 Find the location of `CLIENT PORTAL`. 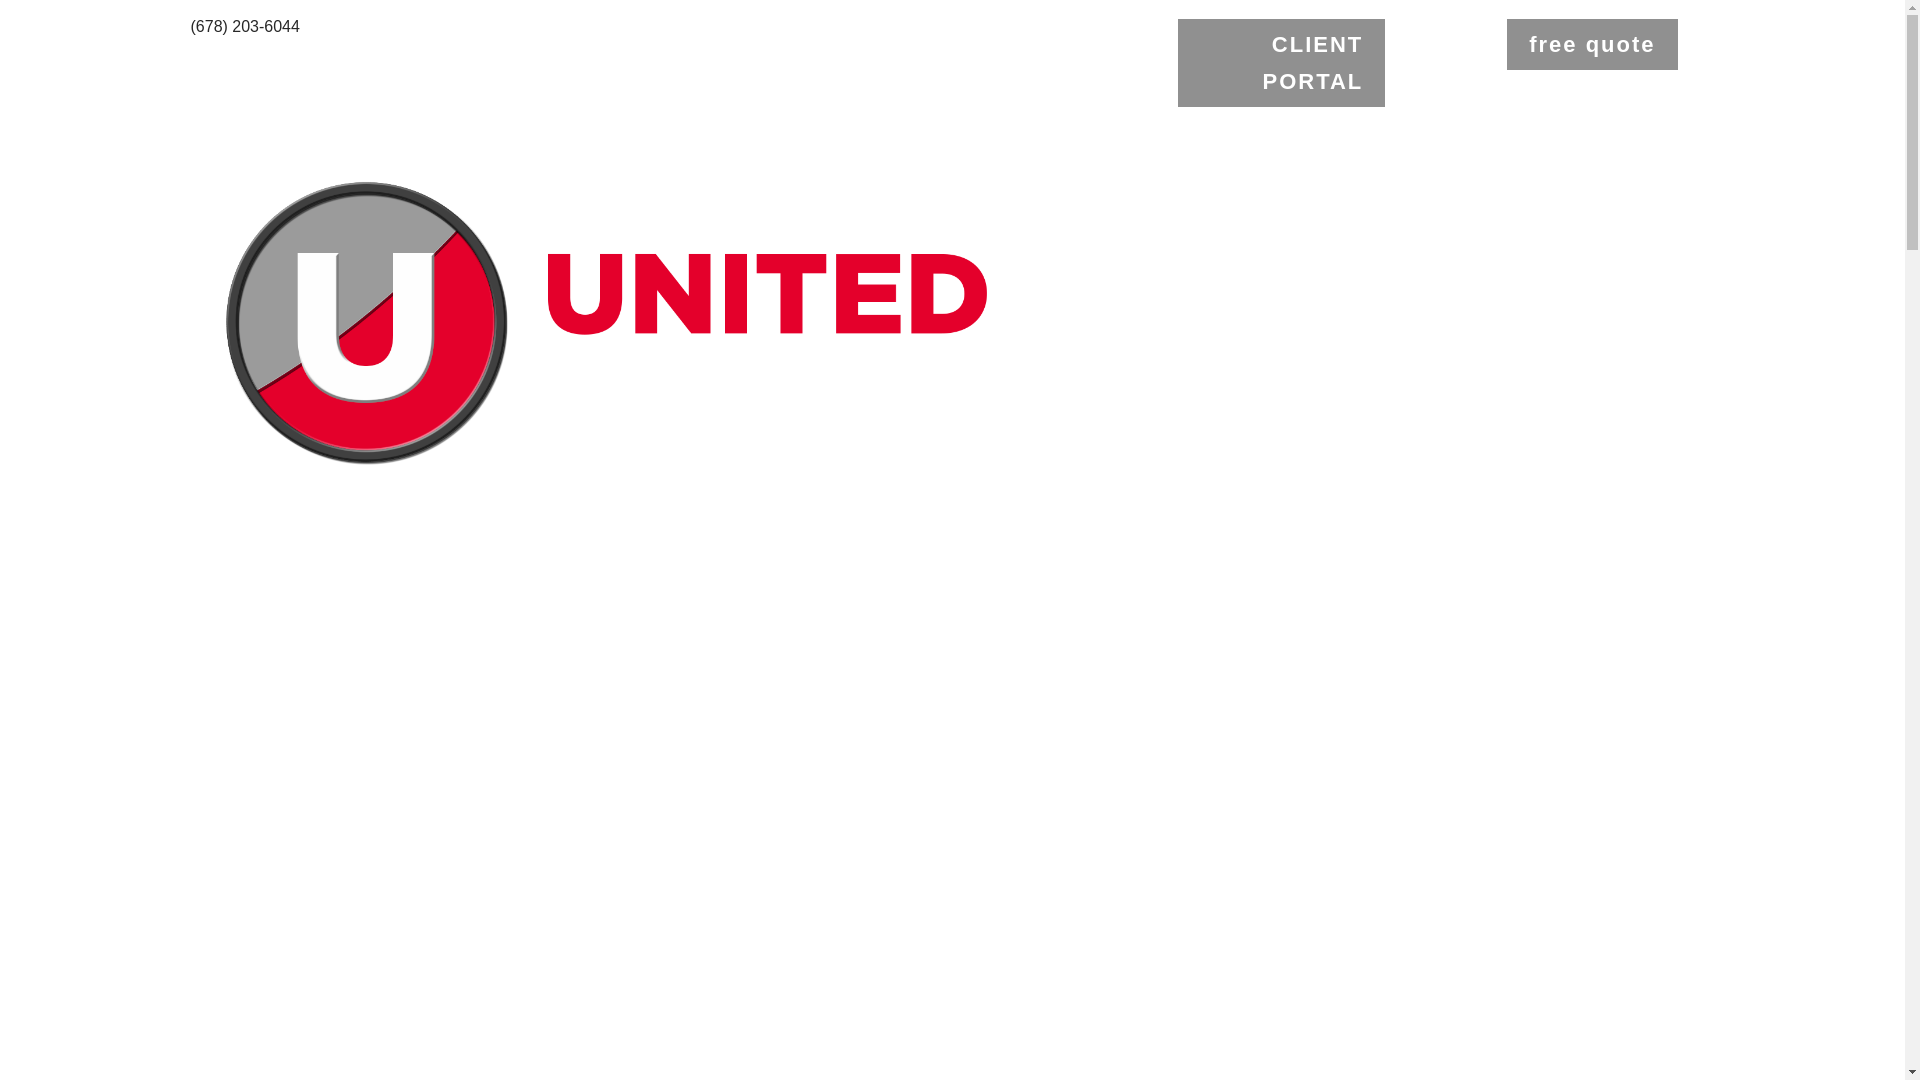

CLIENT PORTAL is located at coordinates (1281, 62).